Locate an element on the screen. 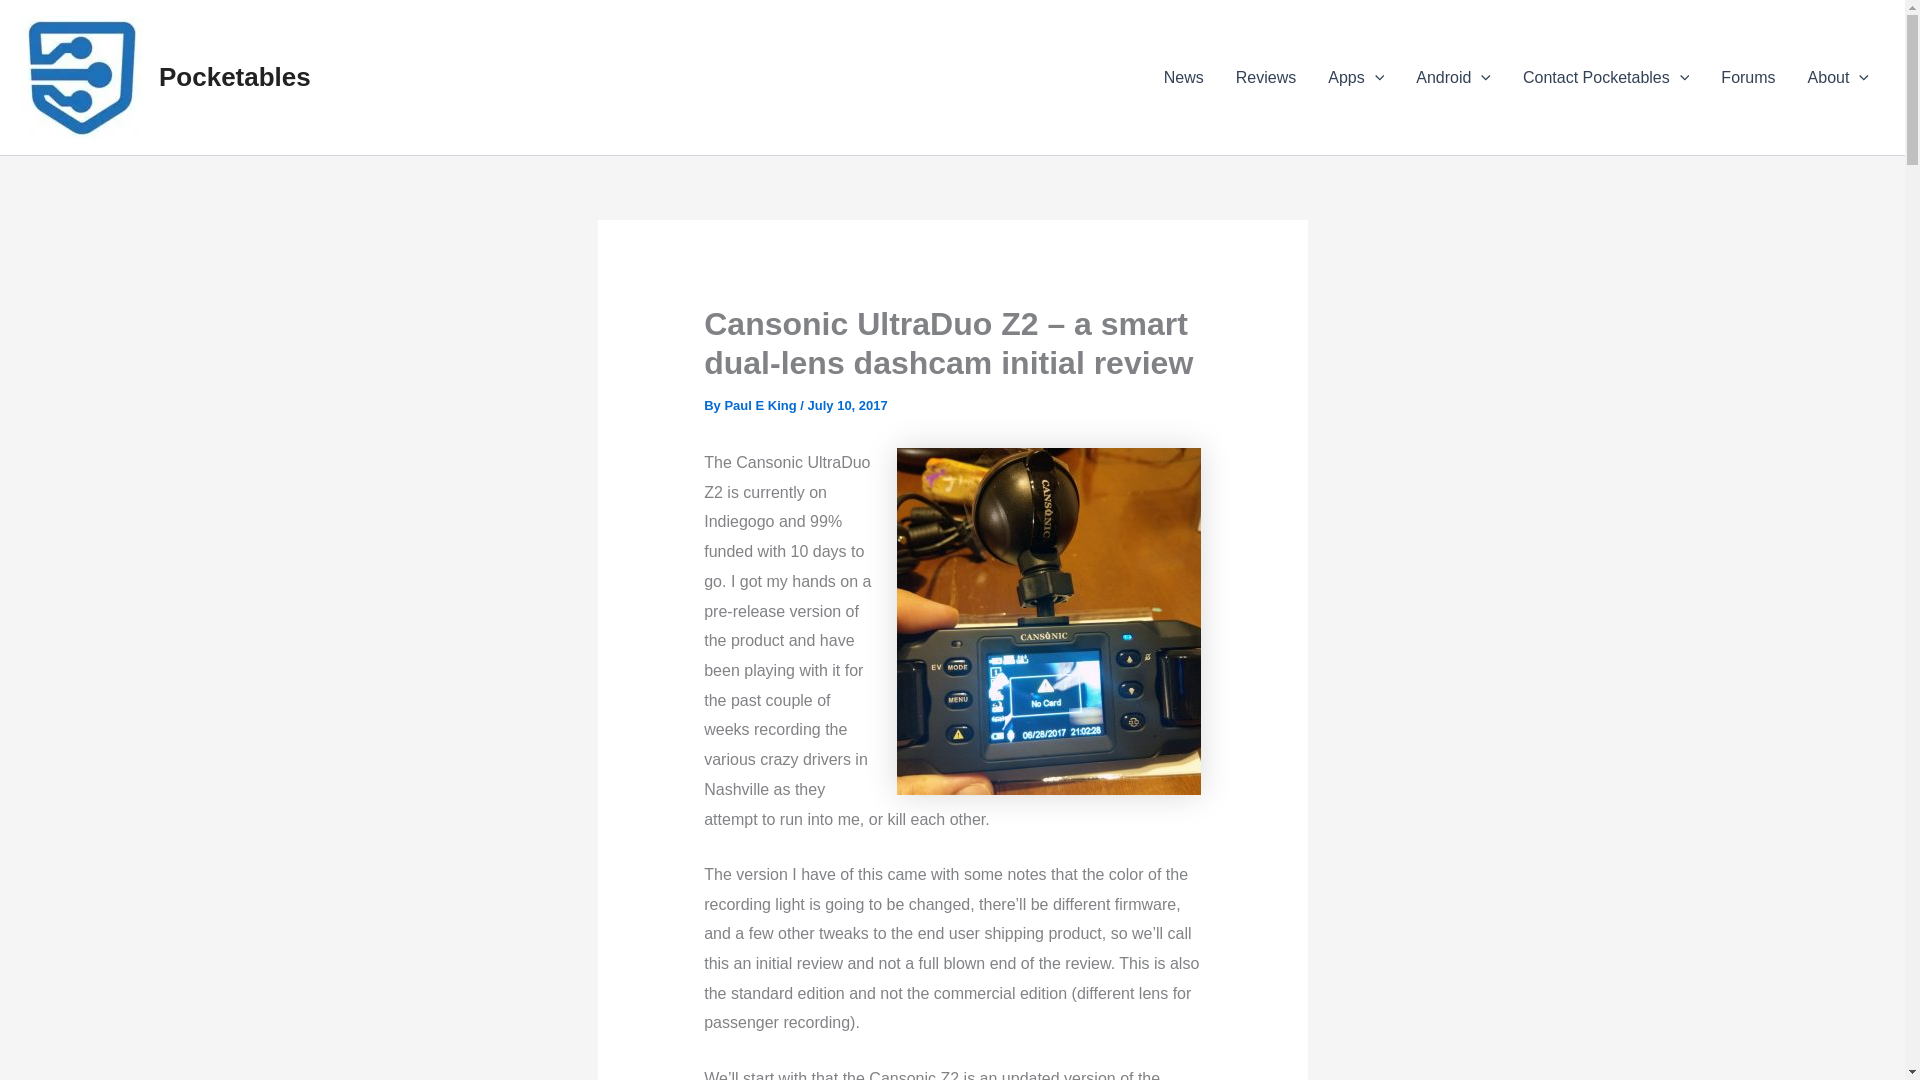 Image resolution: width=1920 pixels, height=1080 pixels. About is located at coordinates (1838, 77).